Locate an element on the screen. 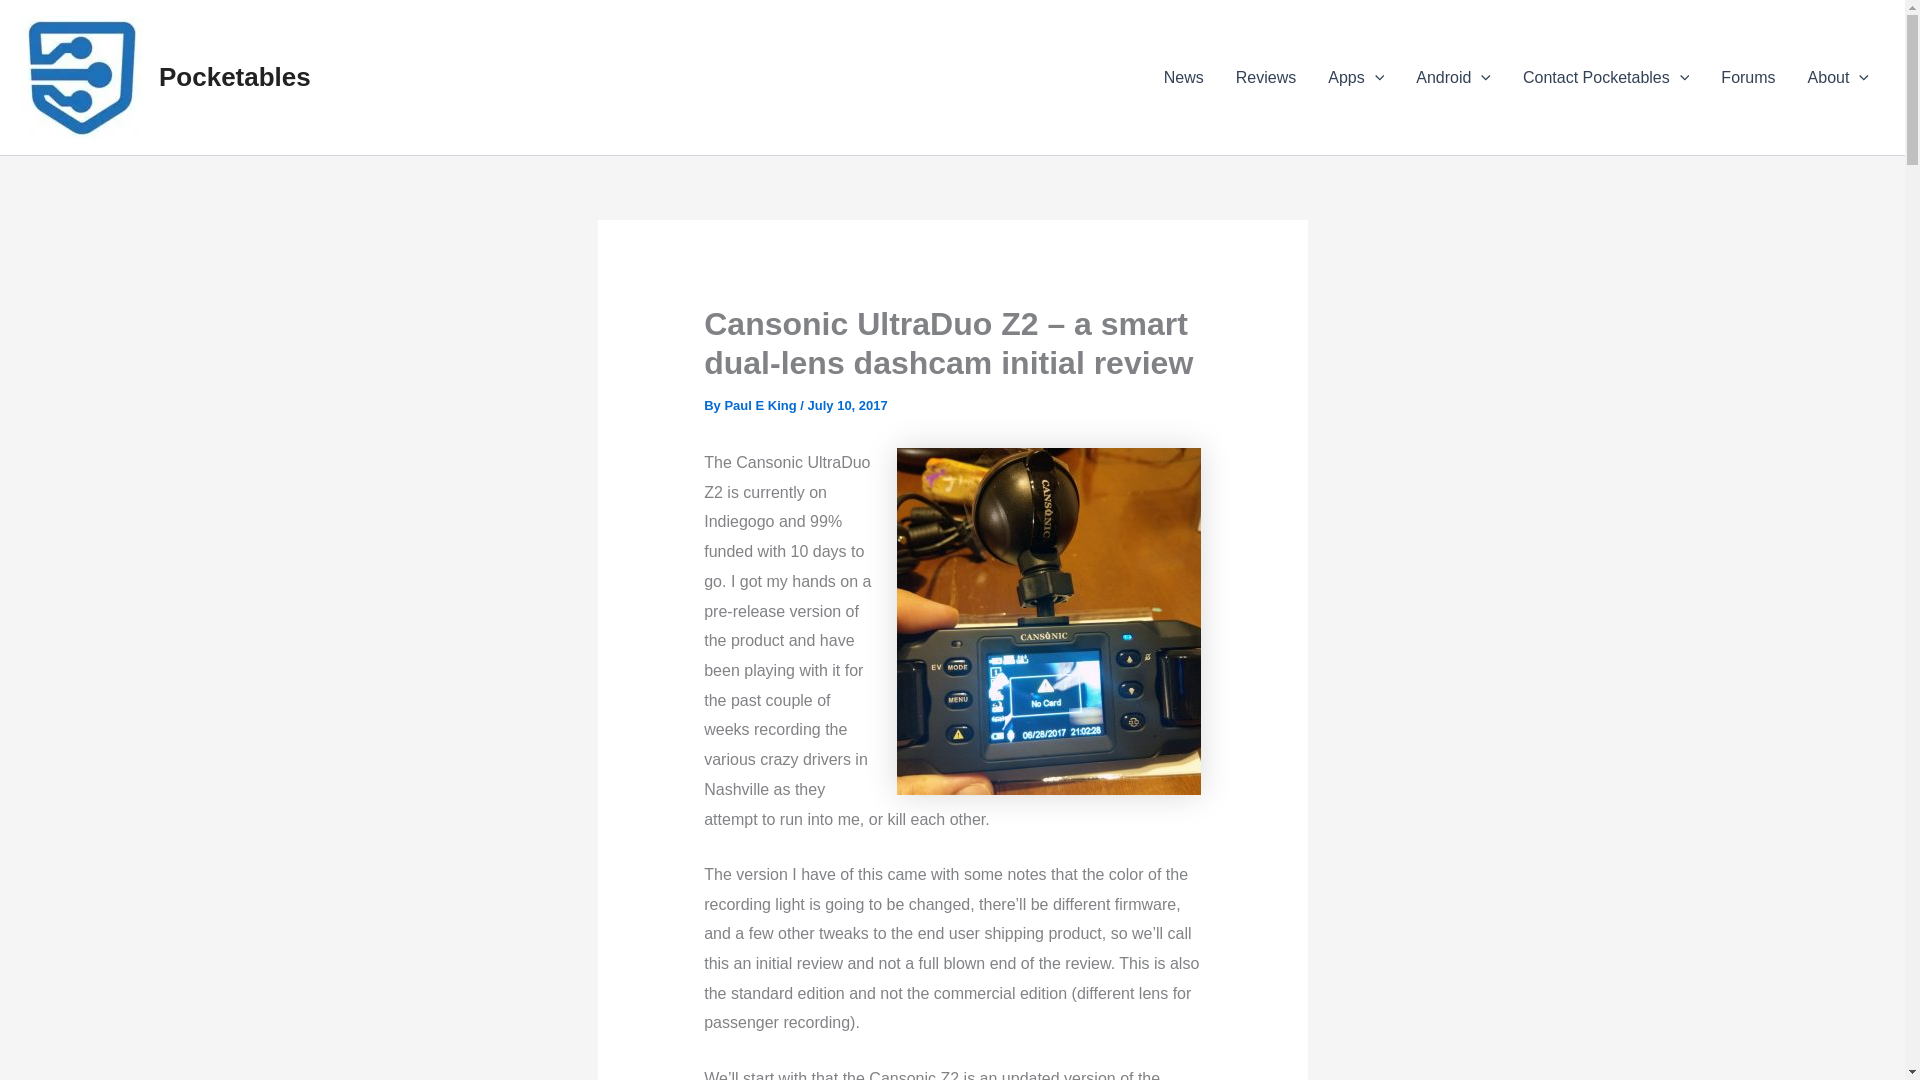 Image resolution: width=1920 pixels, height=1080 pixels. About is located at coordinates (1838, 77).